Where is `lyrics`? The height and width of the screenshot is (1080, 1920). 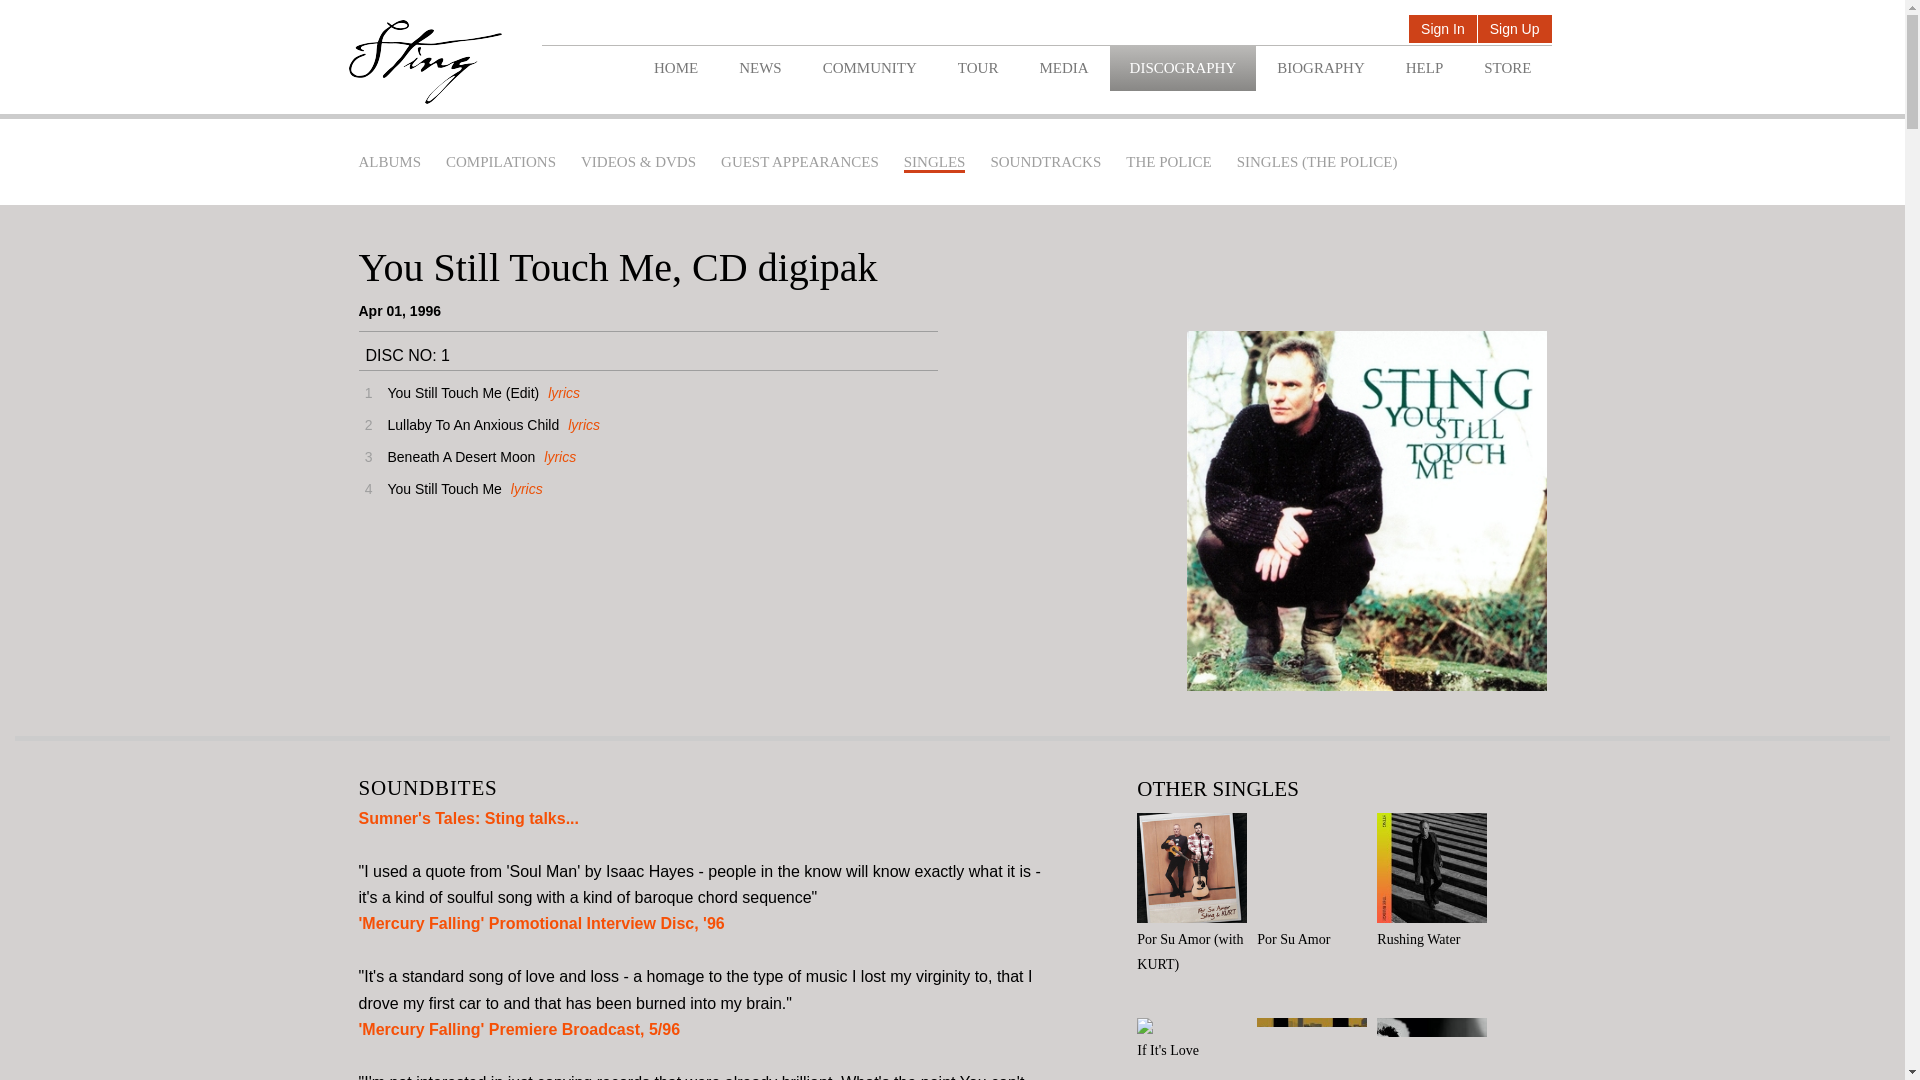 lyrics is located at coordinates (524, 488).